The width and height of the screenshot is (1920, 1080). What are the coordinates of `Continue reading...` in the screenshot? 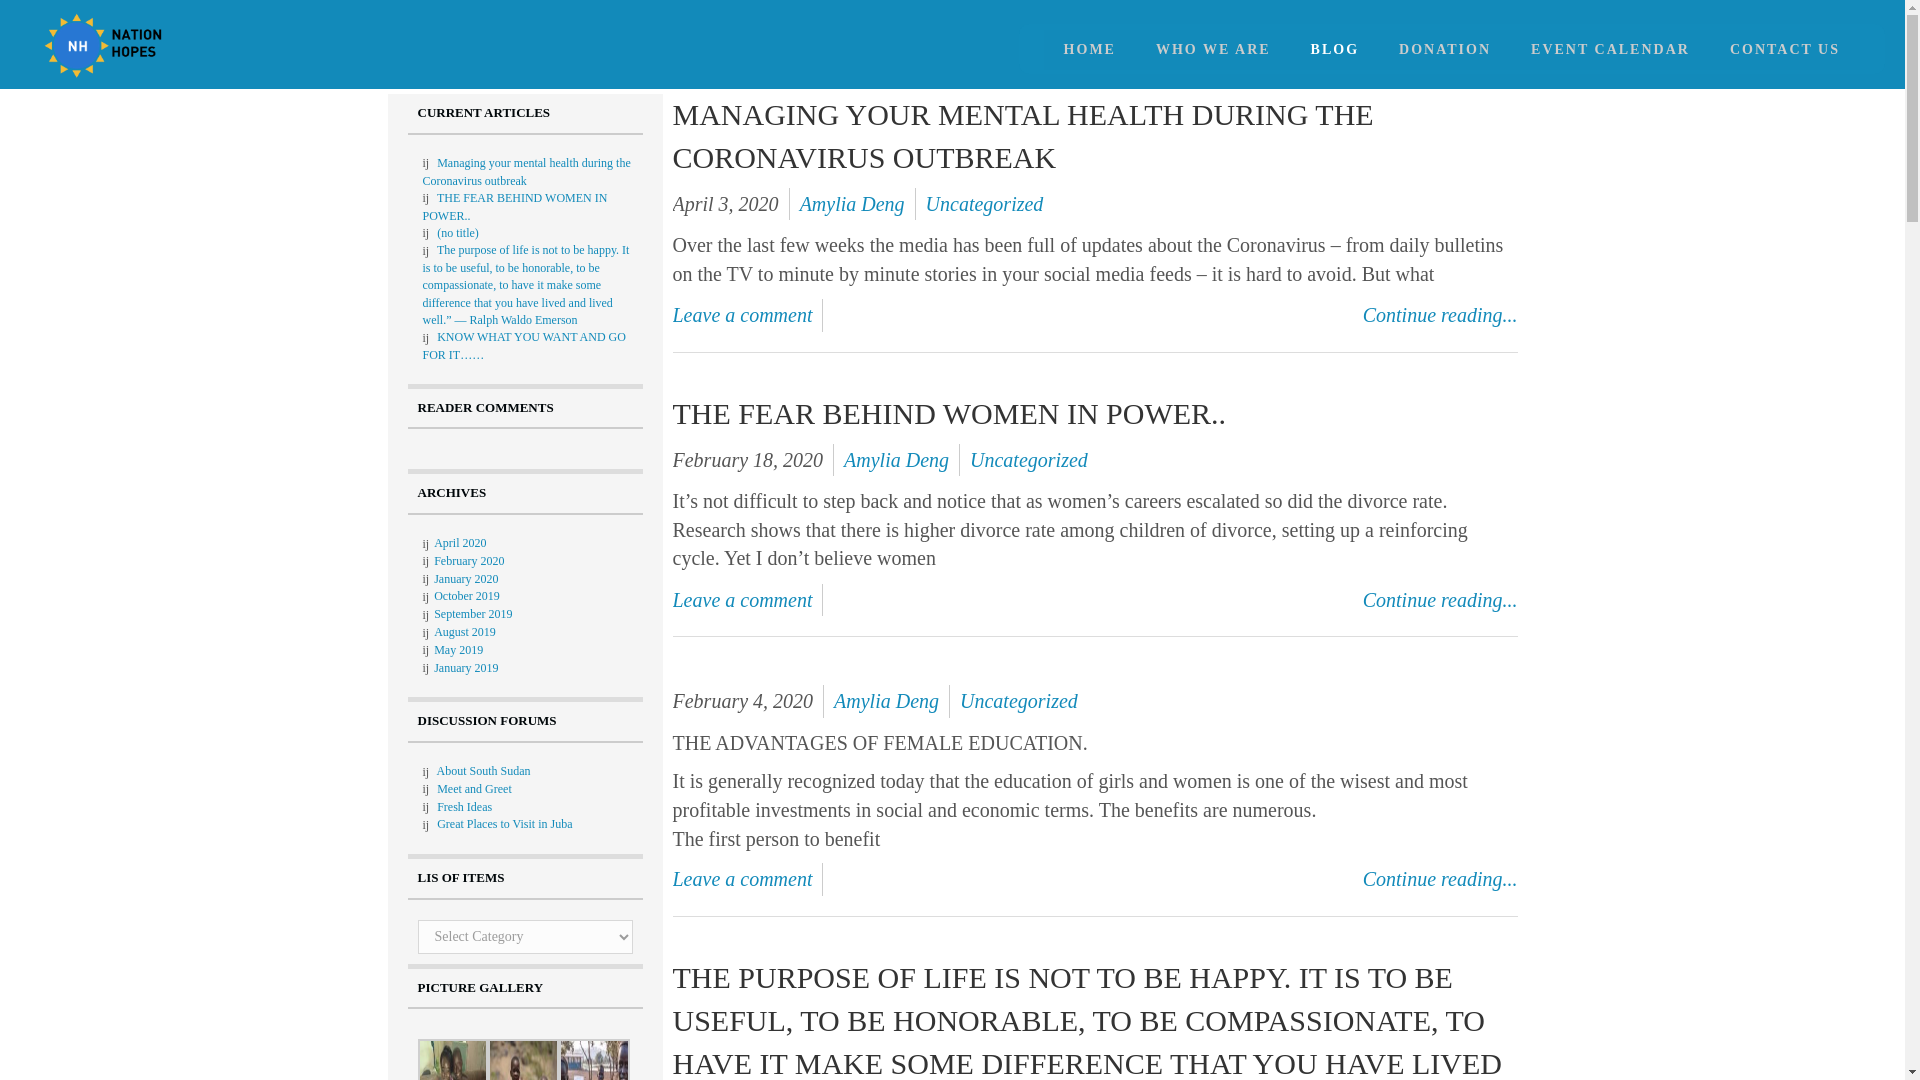 It's located at (1440, 879).